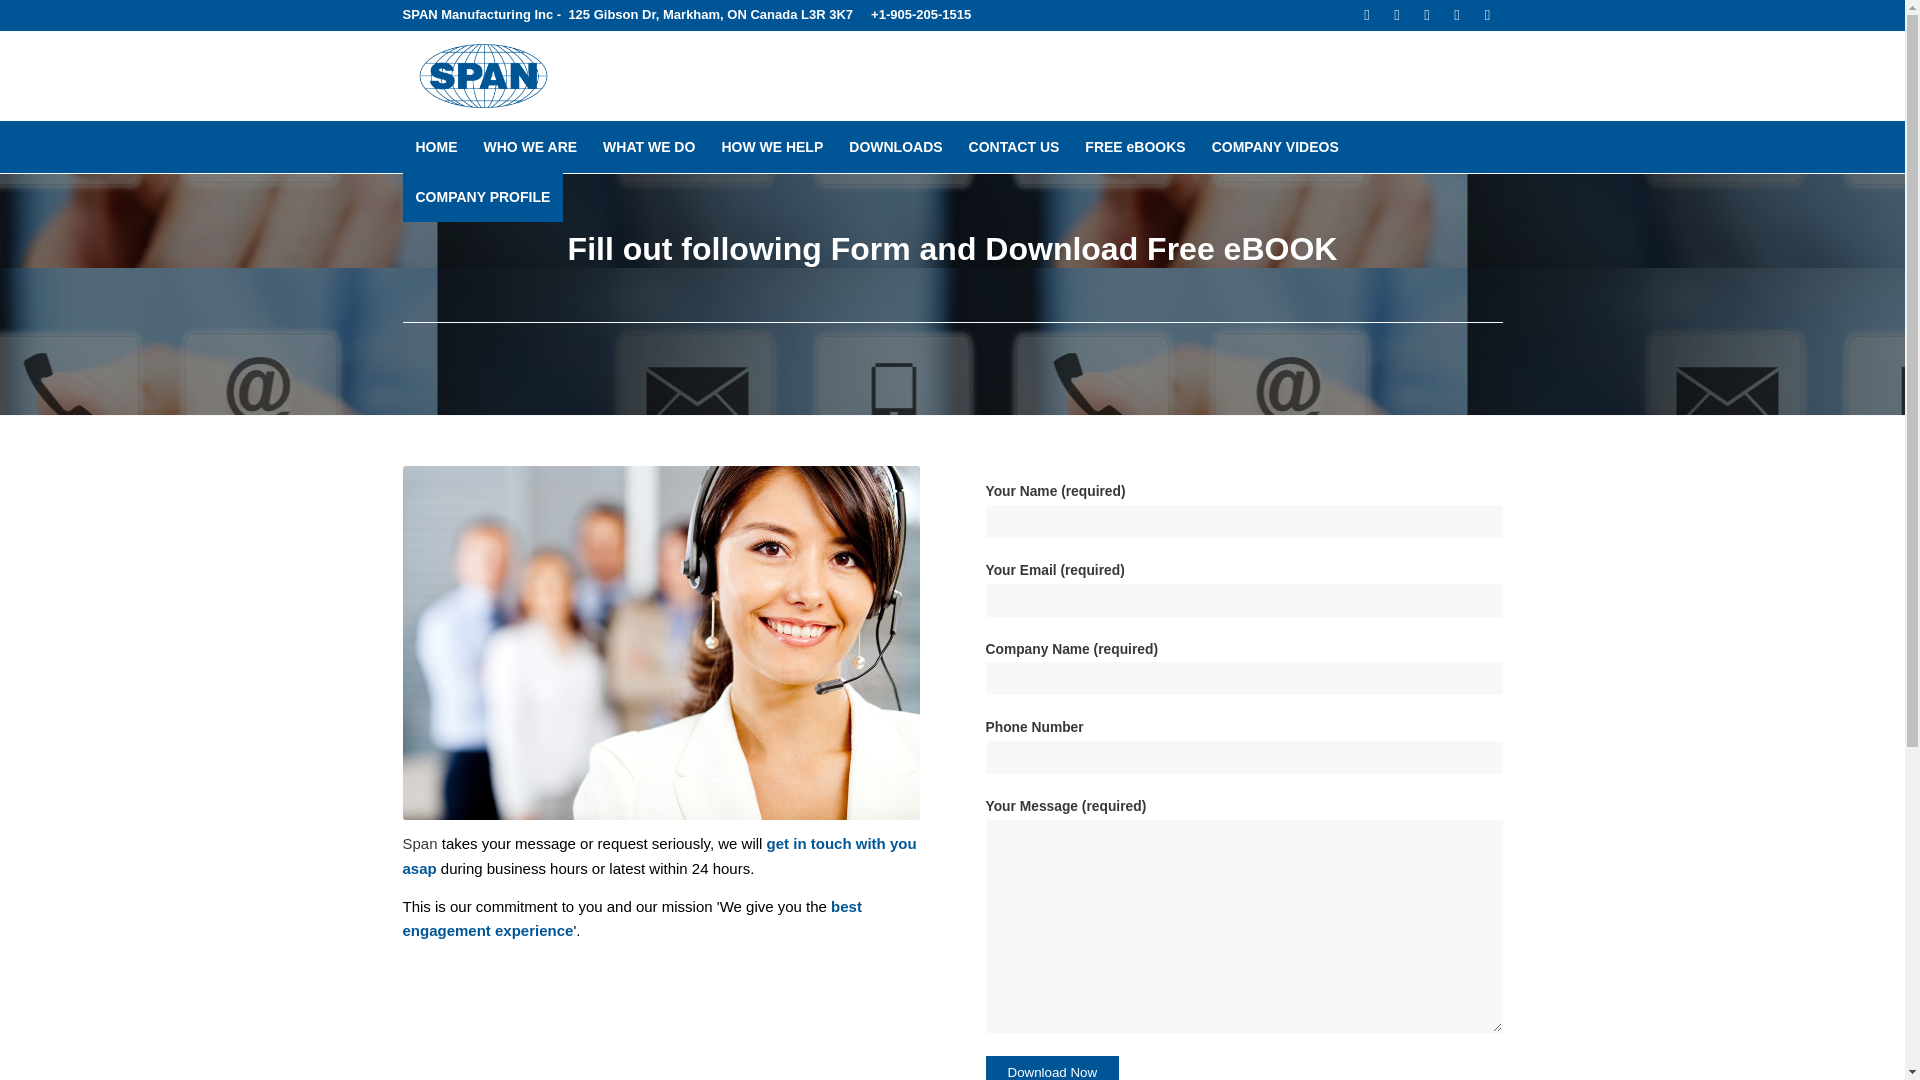  What do you see at coordinates (1456, 15) in the screenshot?
I see `Youtube` at bounding box center [1456, 15].